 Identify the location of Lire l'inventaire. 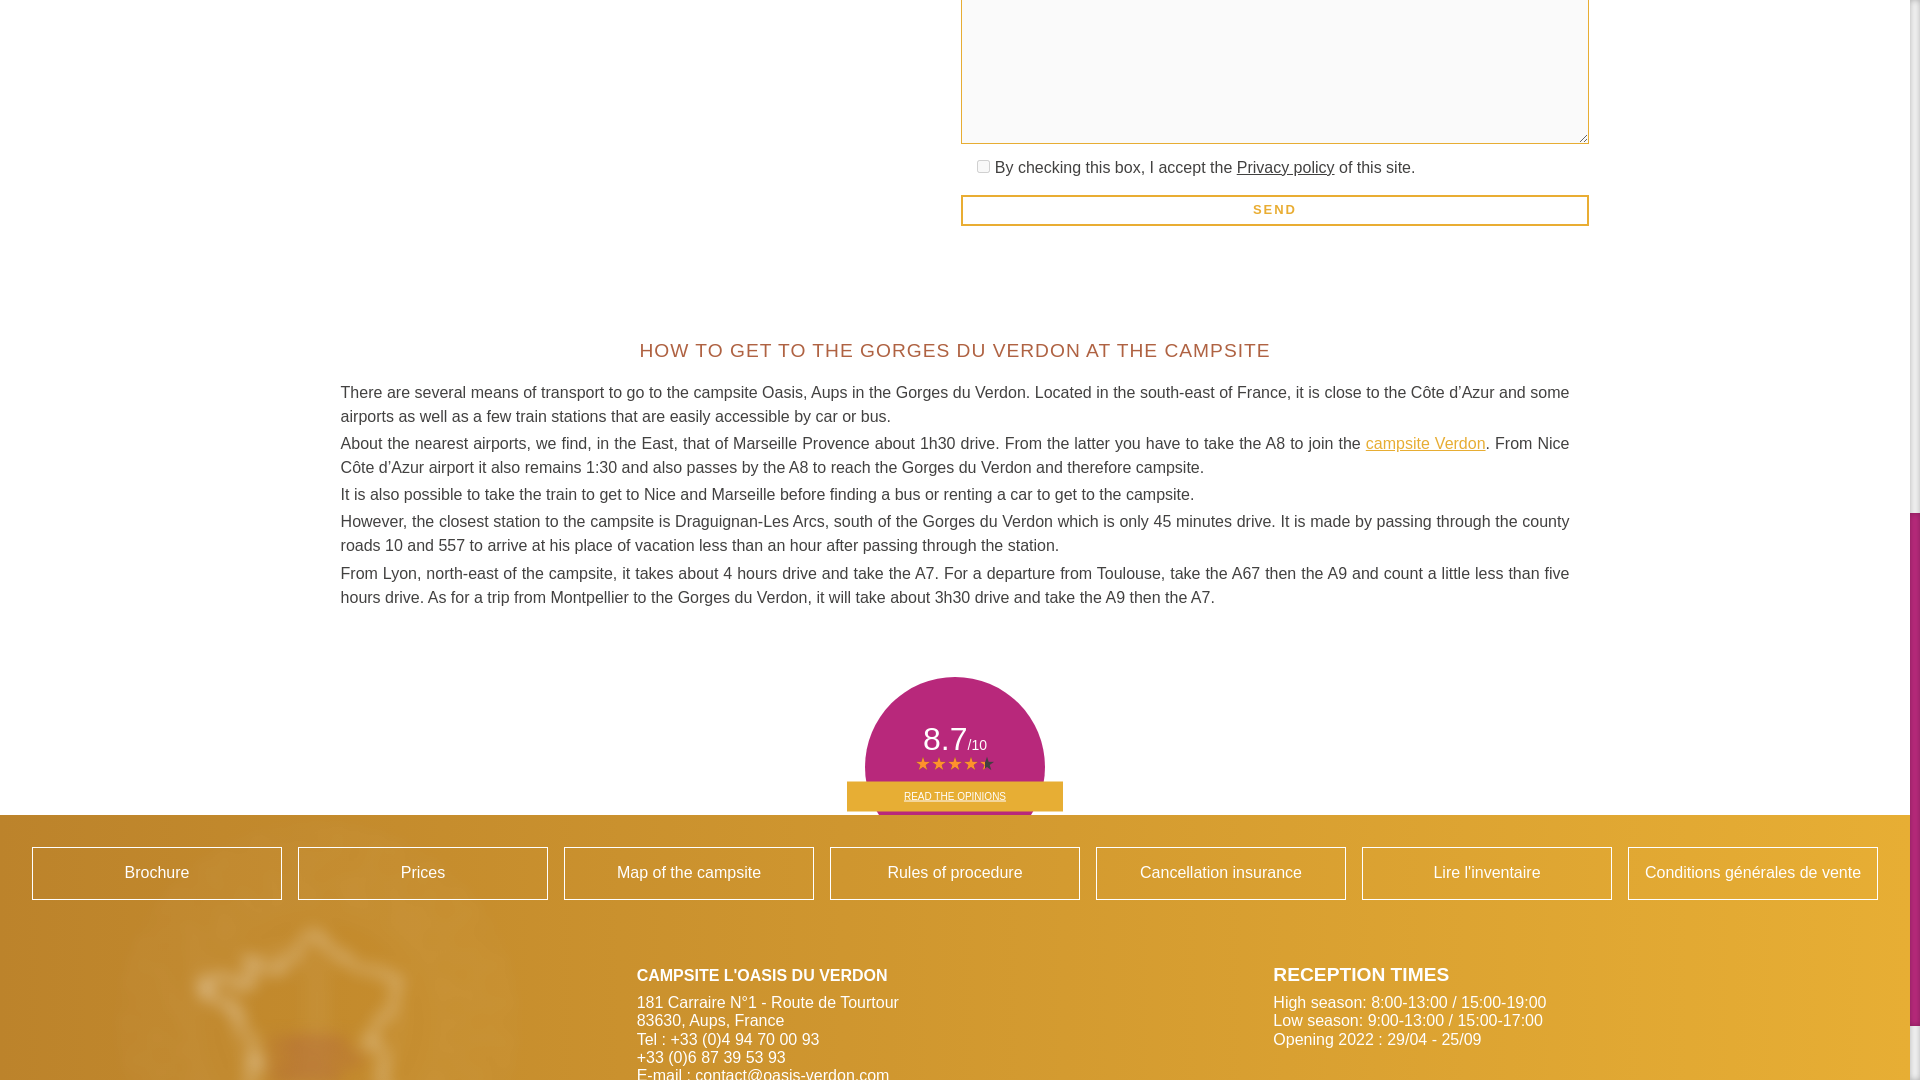
(1486, 872).